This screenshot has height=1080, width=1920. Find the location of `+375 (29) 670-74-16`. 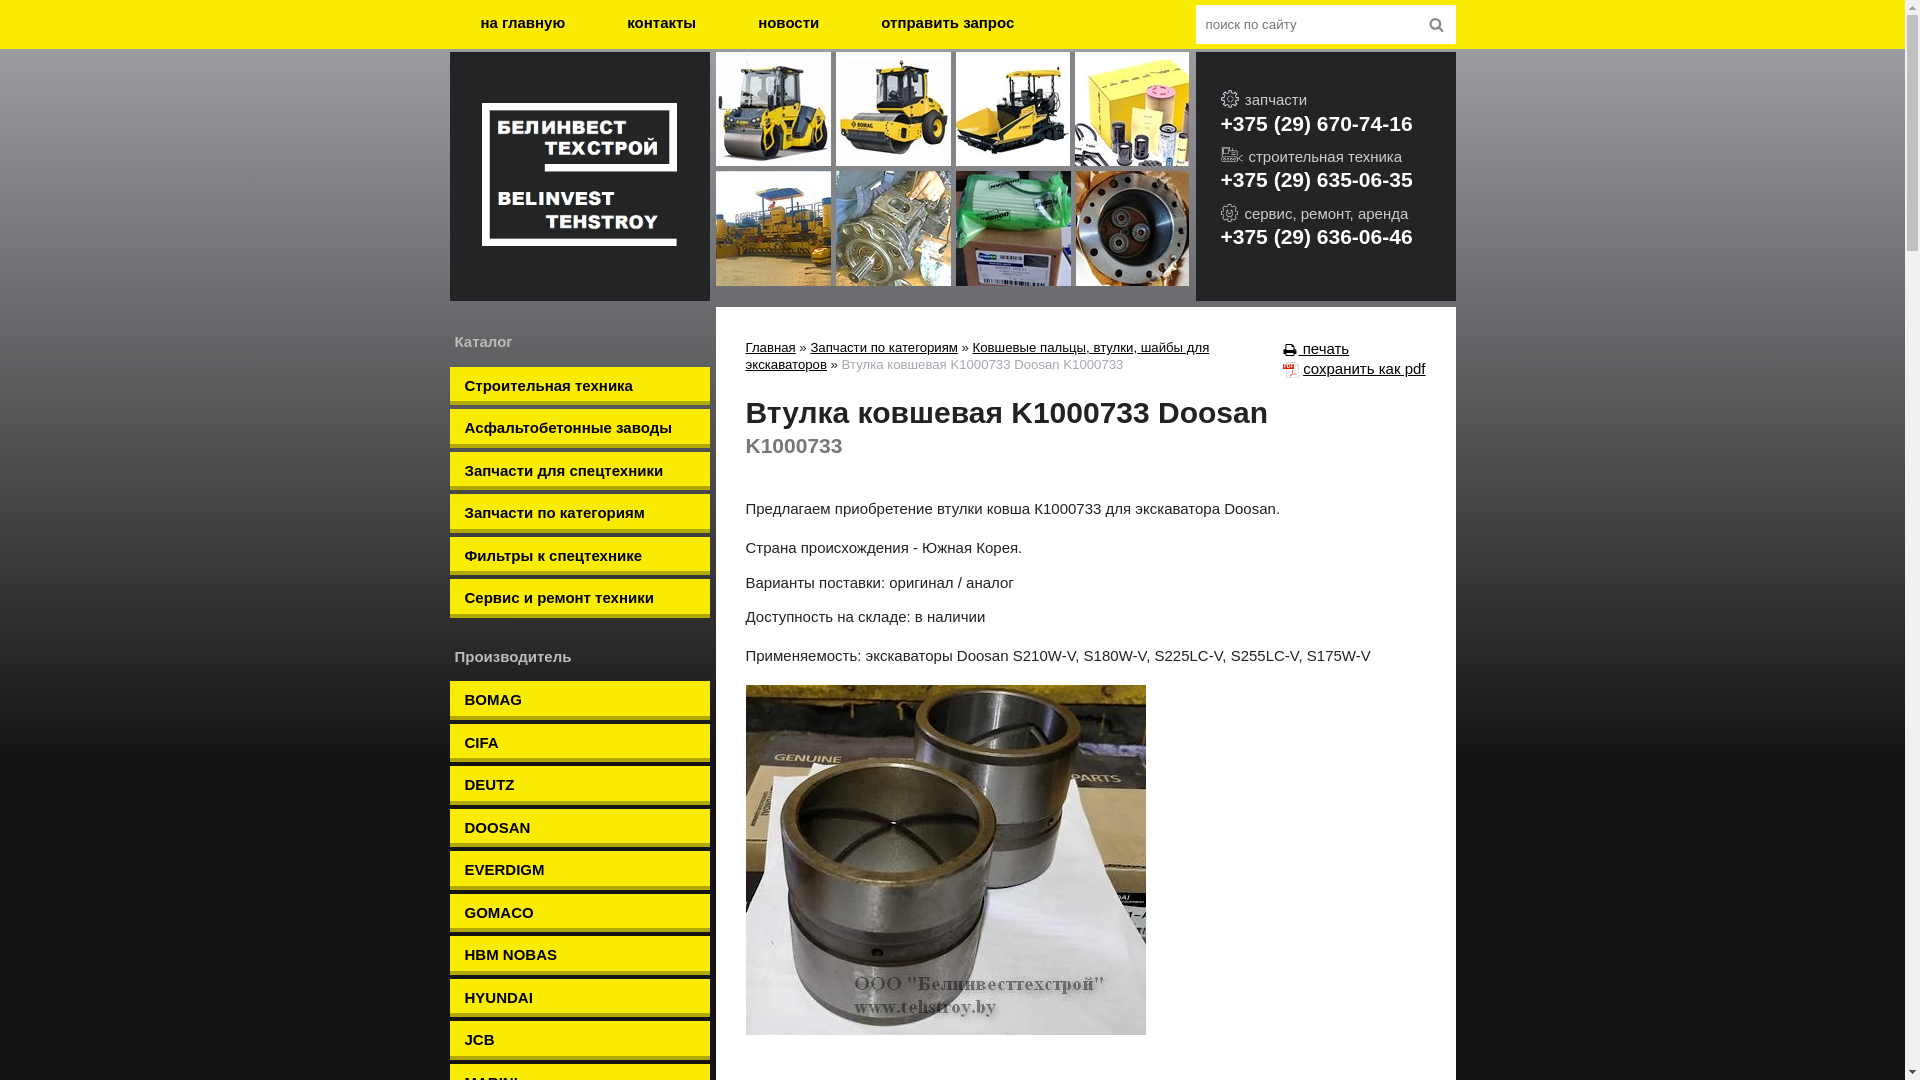

+375 (29) 670-74-16 is located at coordinates (1338, 124).